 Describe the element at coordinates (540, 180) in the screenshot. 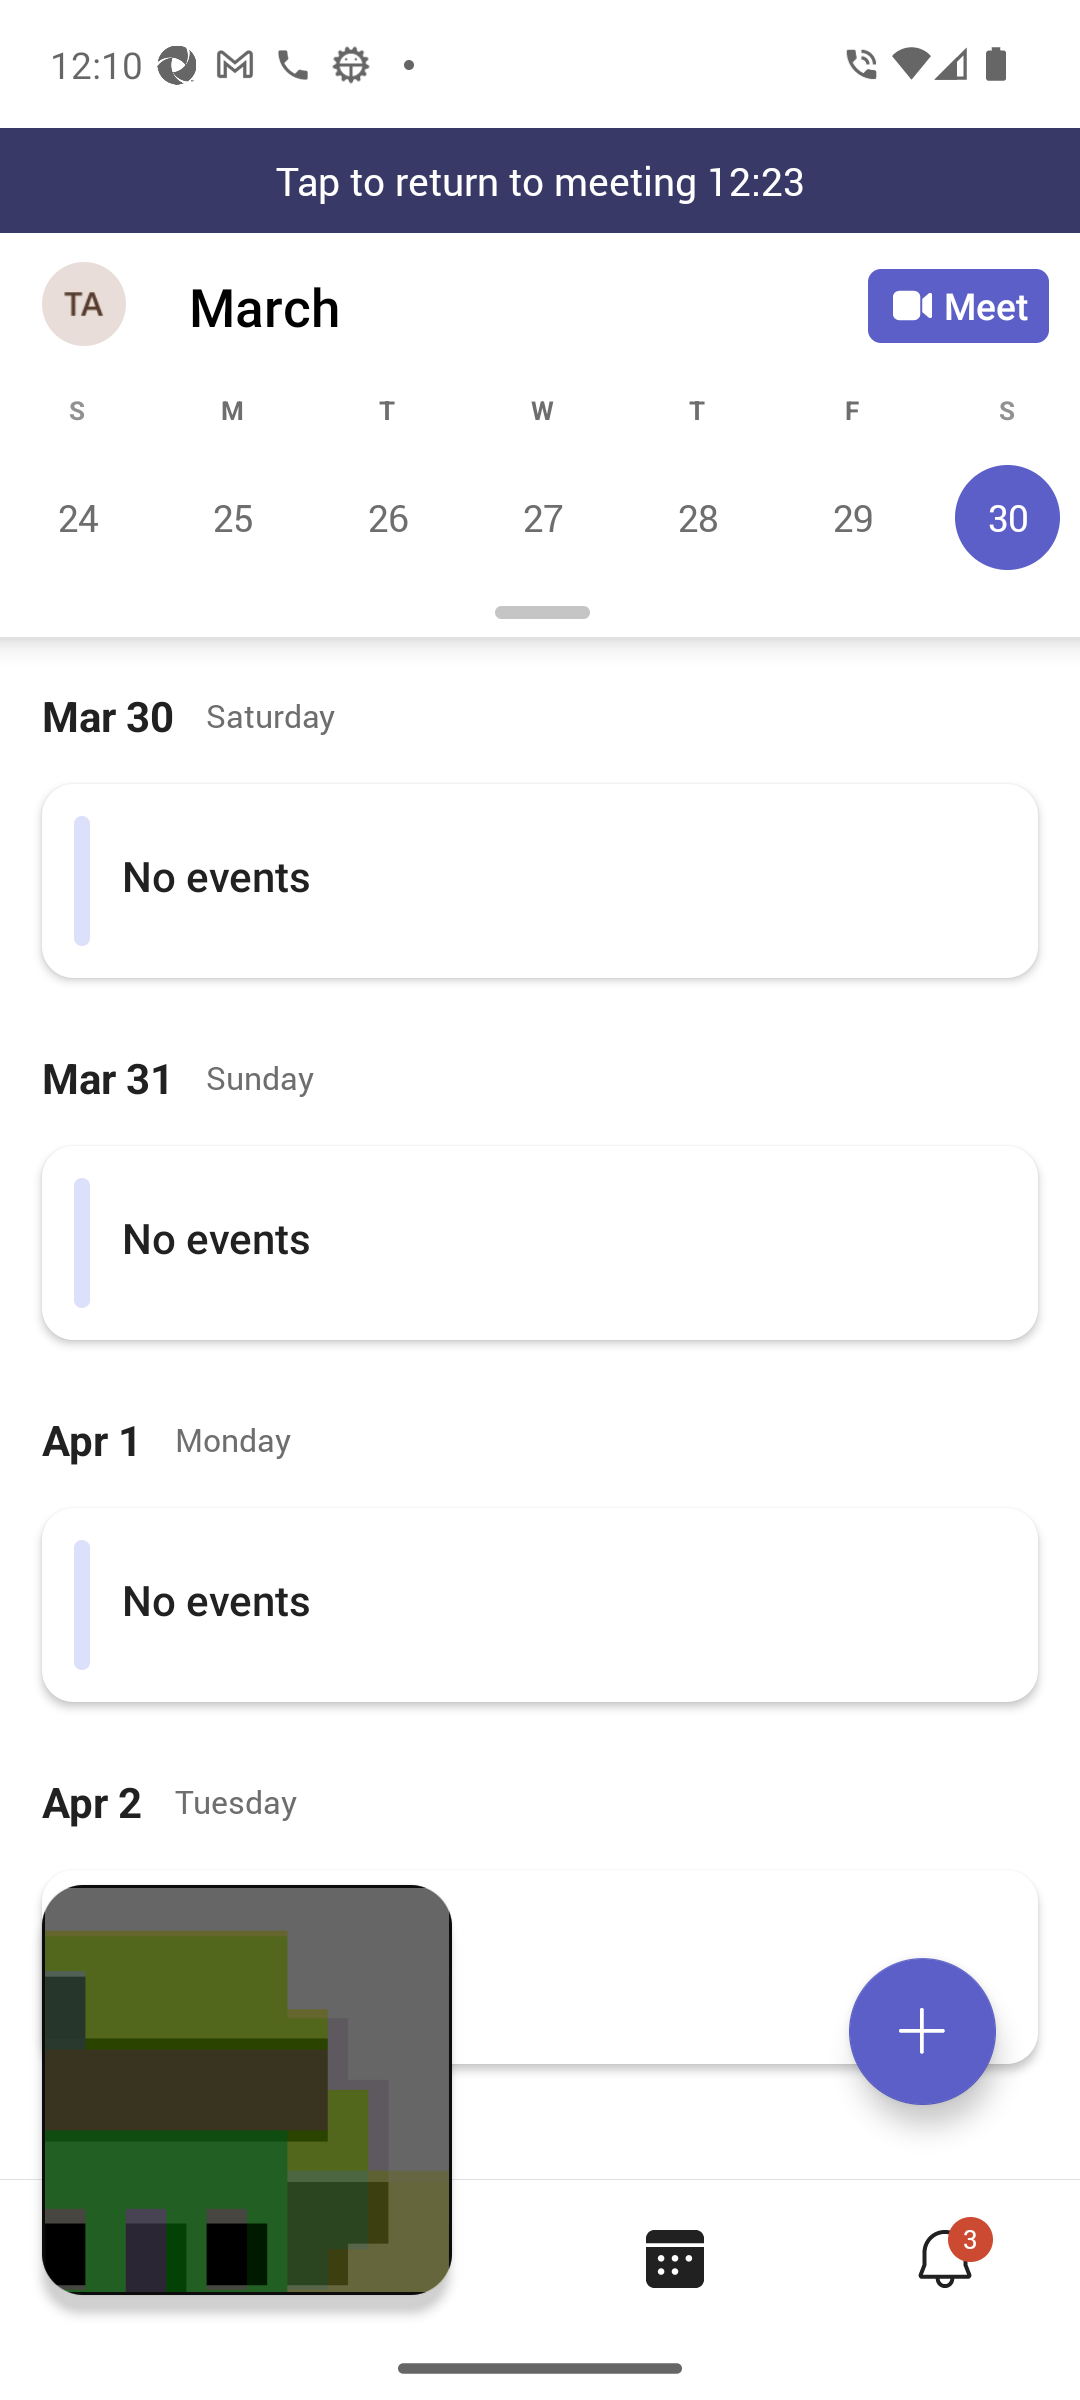

I see `Tap to return to meeting 12:23` at that location.